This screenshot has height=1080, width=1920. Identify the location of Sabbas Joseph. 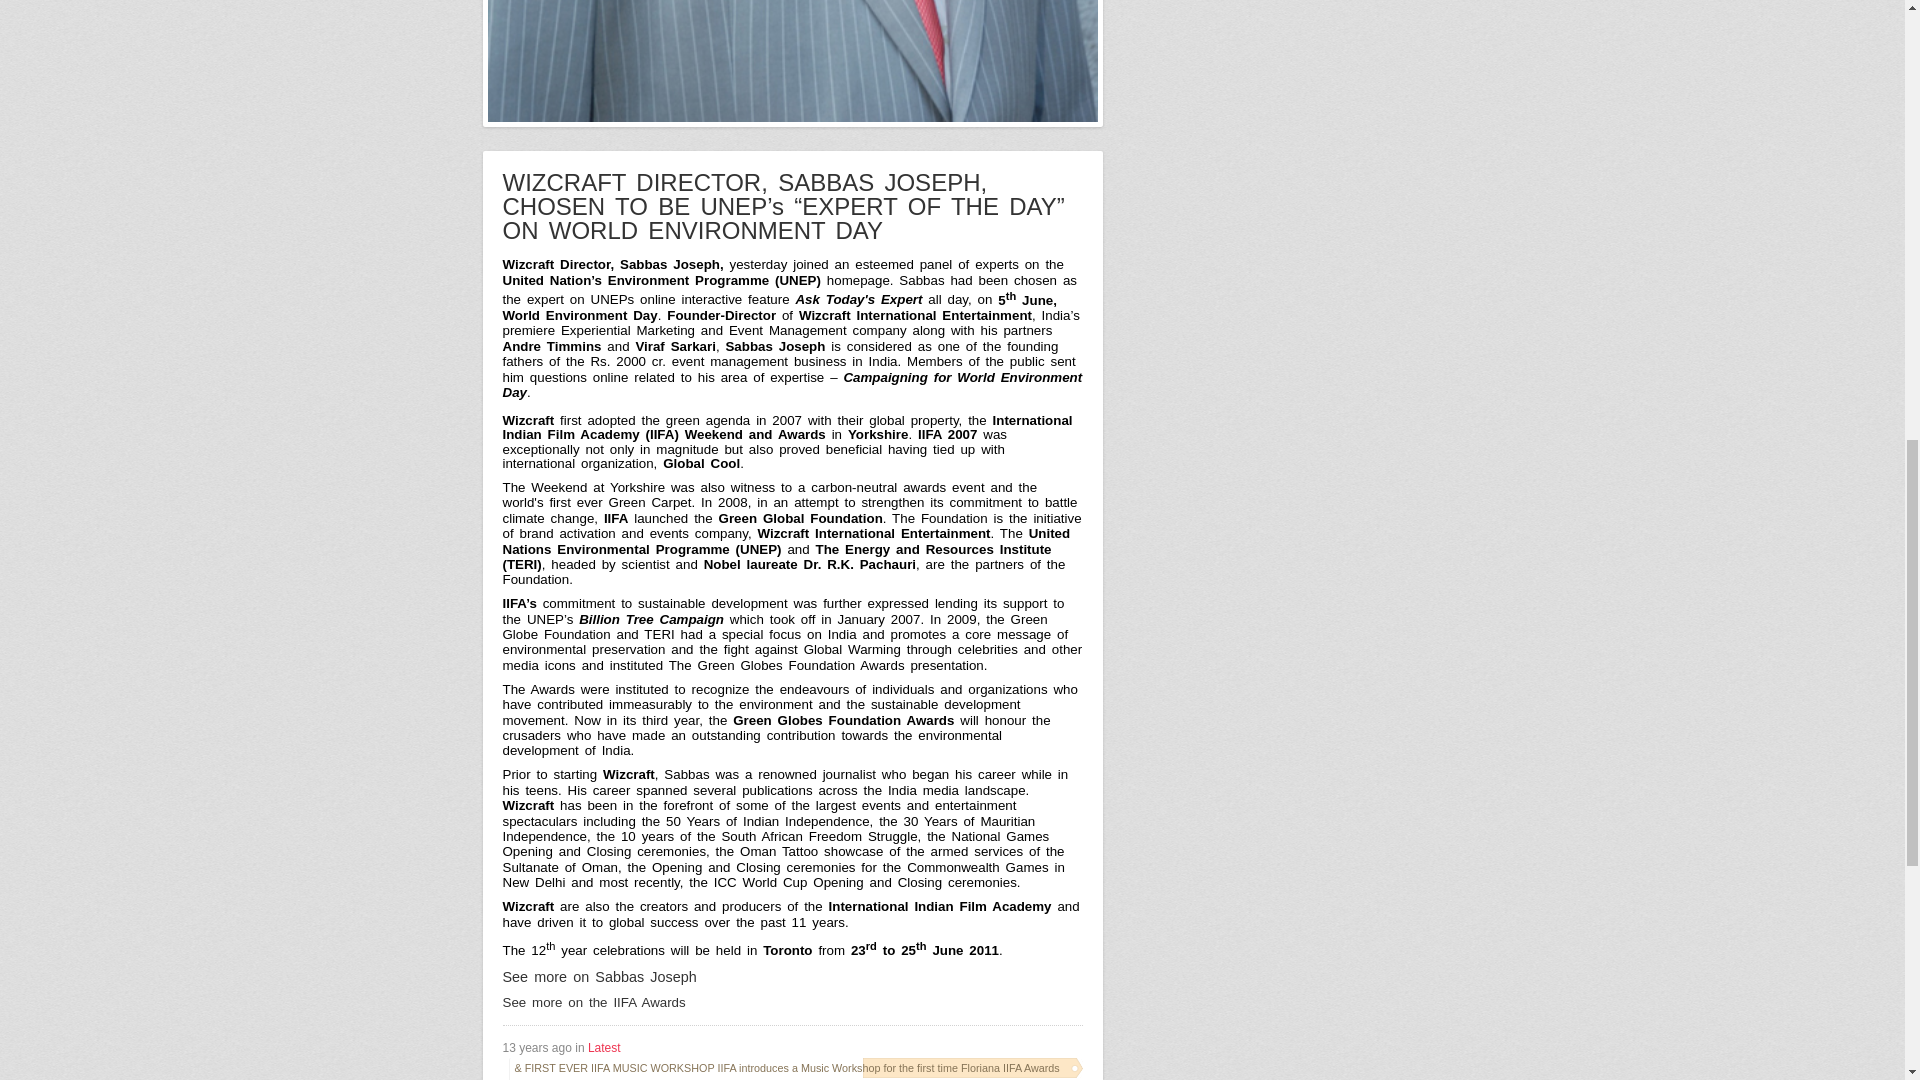
(598, 976).